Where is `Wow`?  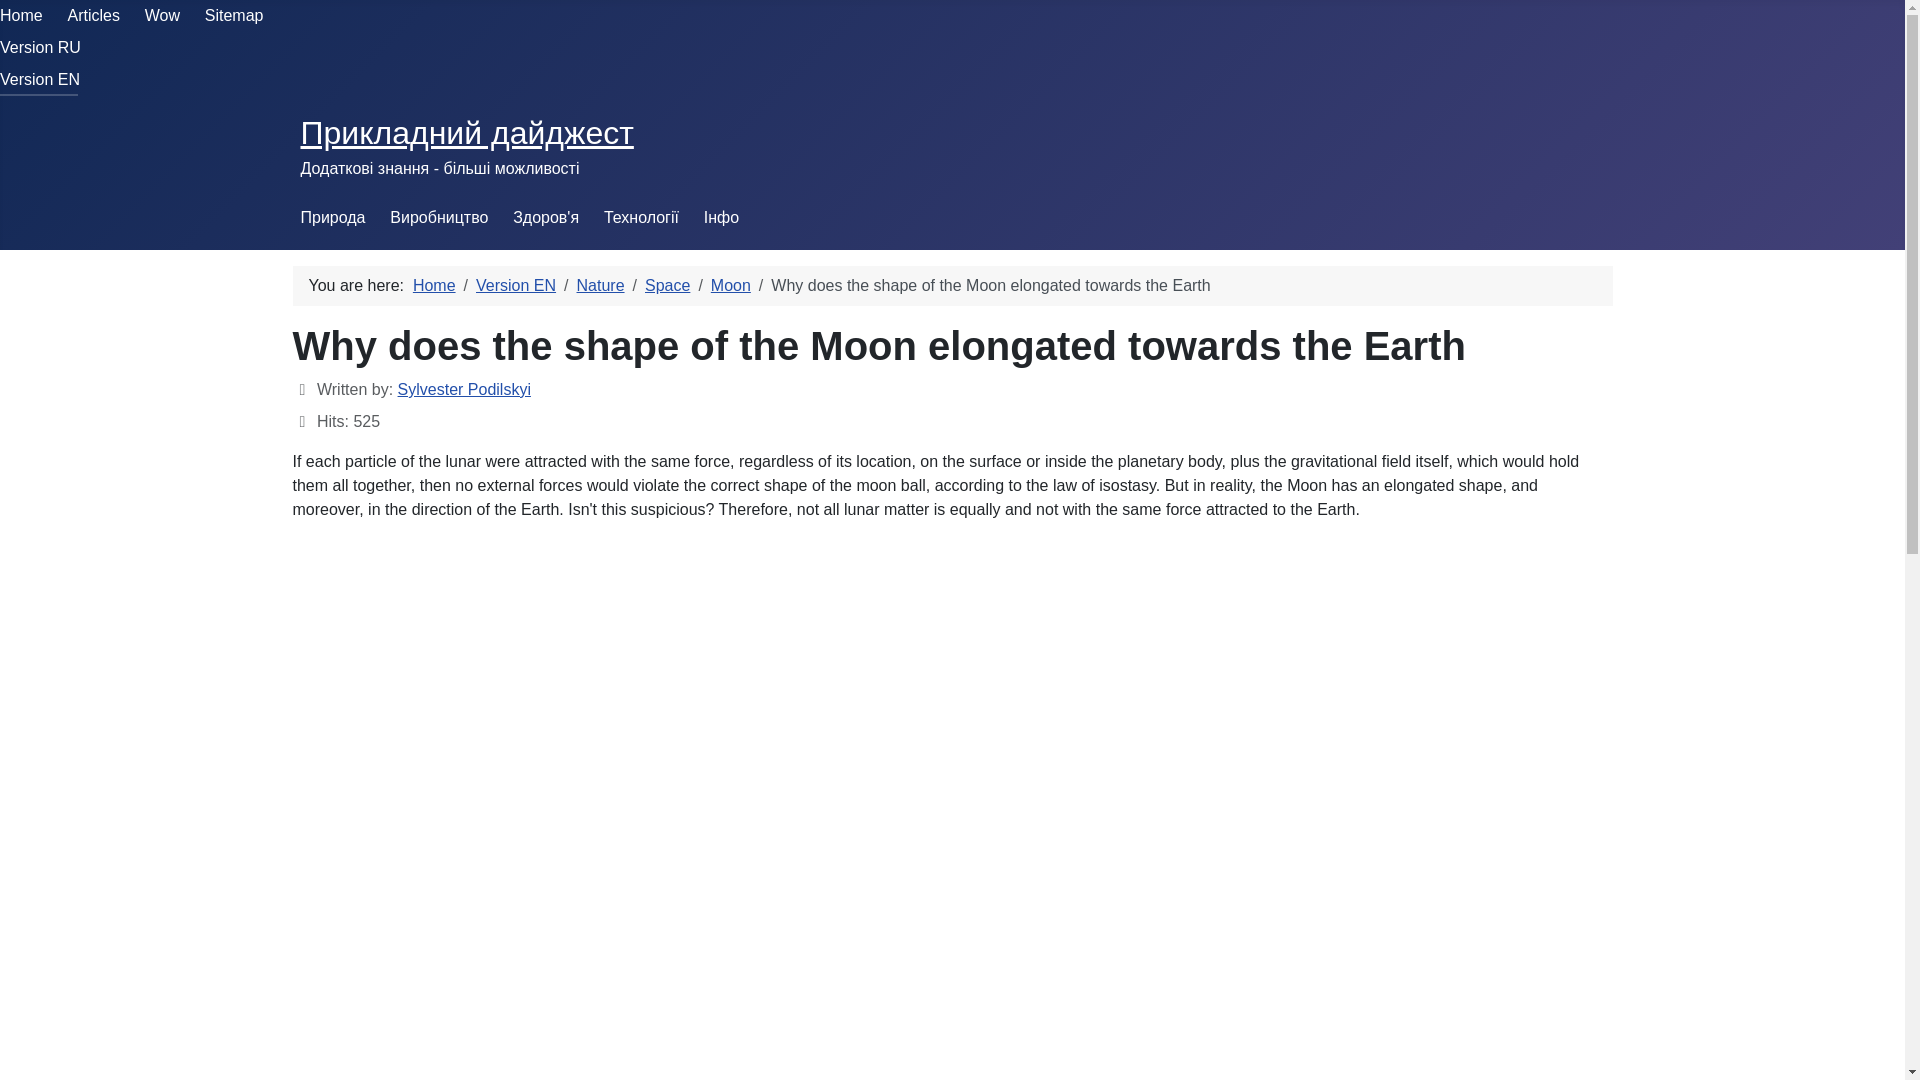
Wow is located at coordinates (162, 14).